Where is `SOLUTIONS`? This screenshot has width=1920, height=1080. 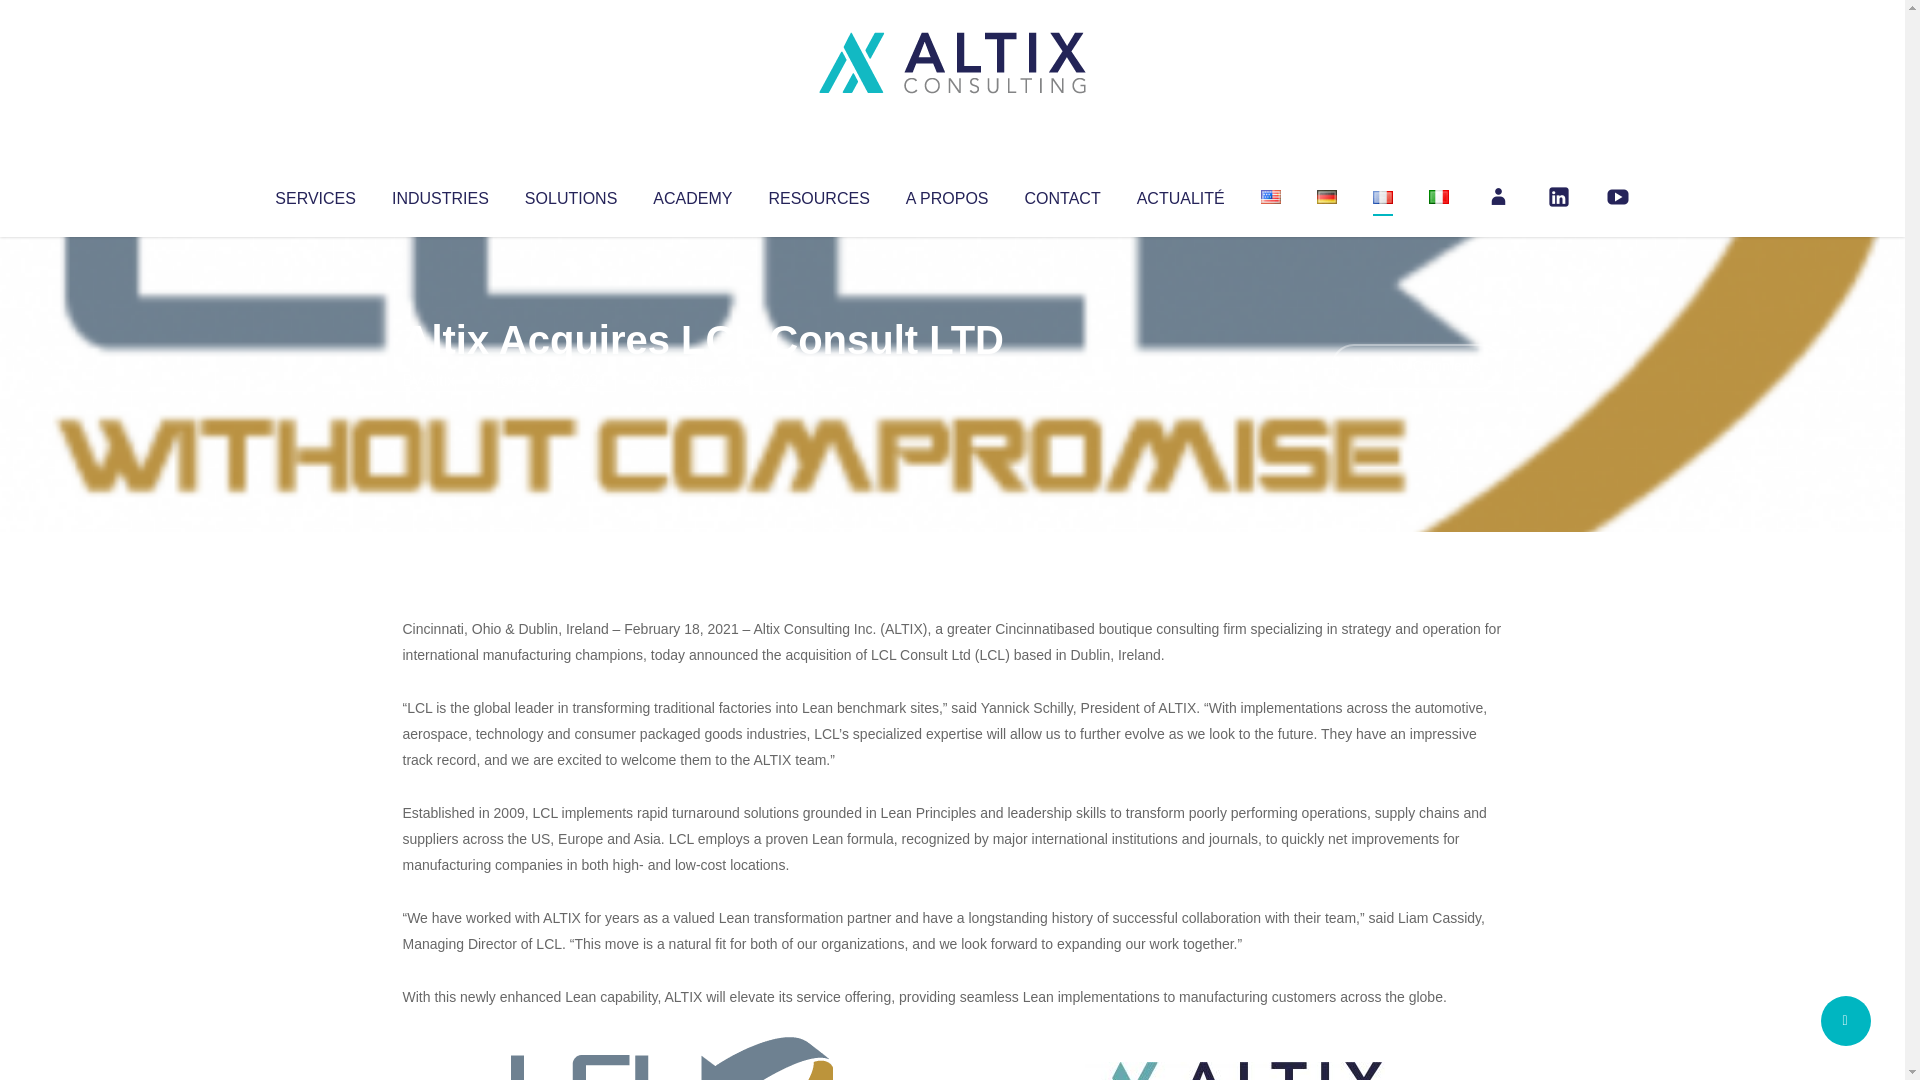
SOLUTIONS is located at coordinates (570, 194).